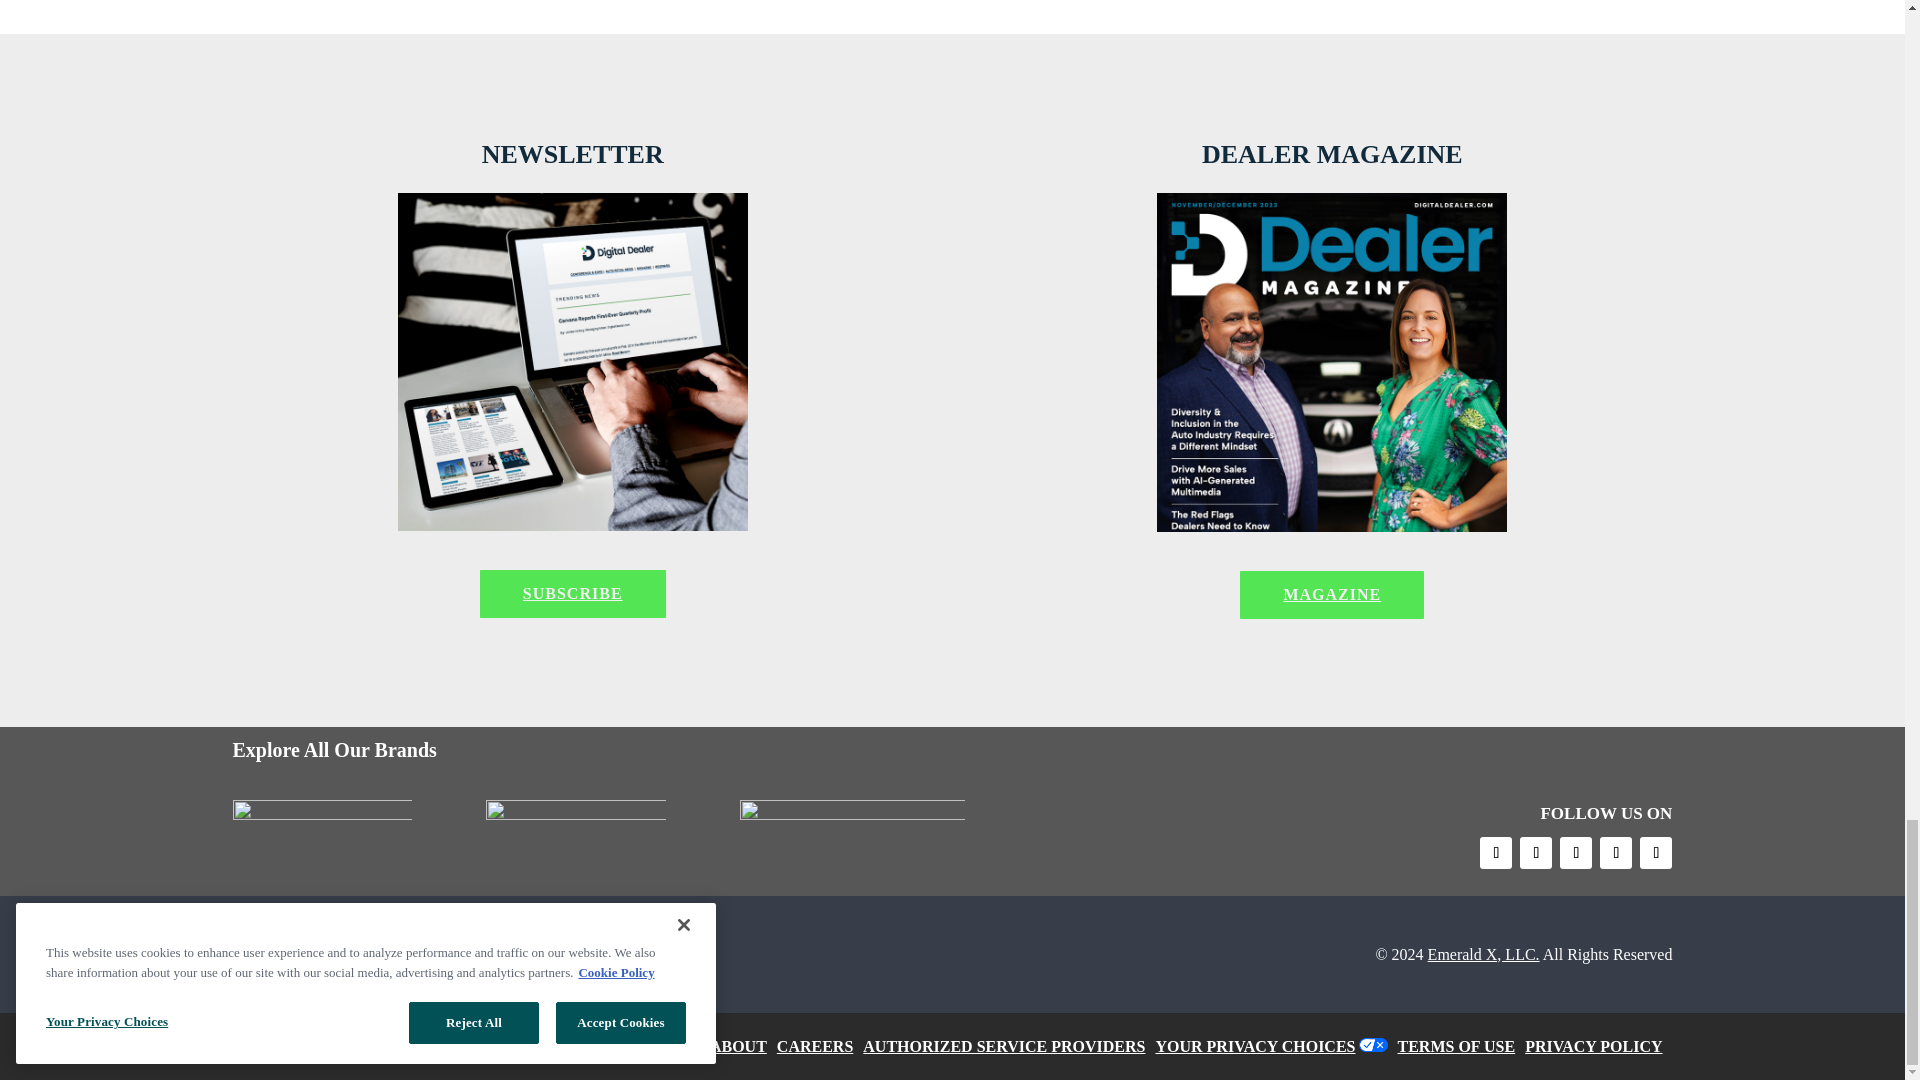 The image size is (1920, 1080). I want to click on Follow on Facebook, so click(1496, 853).